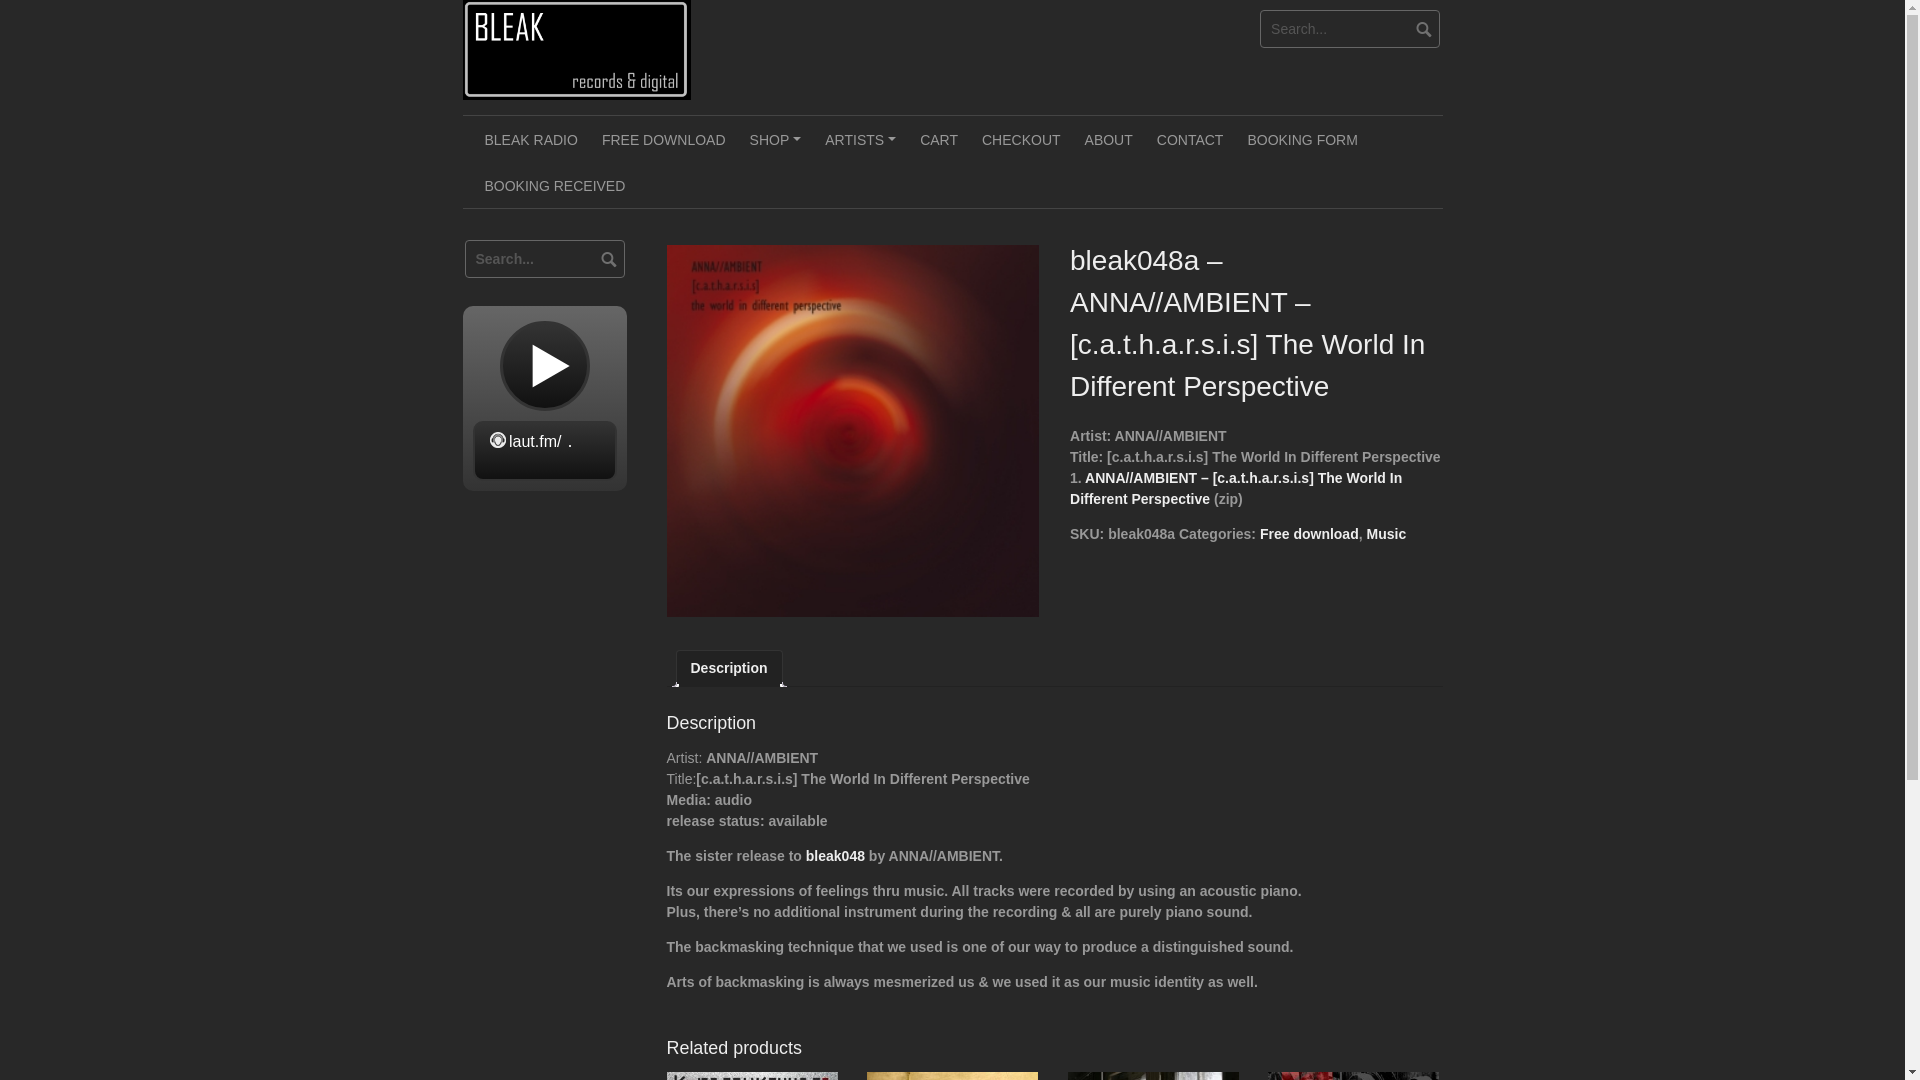 Image resolution: width=1920 pixels, height=1080 pixels. I want to click on Search for:, so click(544, 258).